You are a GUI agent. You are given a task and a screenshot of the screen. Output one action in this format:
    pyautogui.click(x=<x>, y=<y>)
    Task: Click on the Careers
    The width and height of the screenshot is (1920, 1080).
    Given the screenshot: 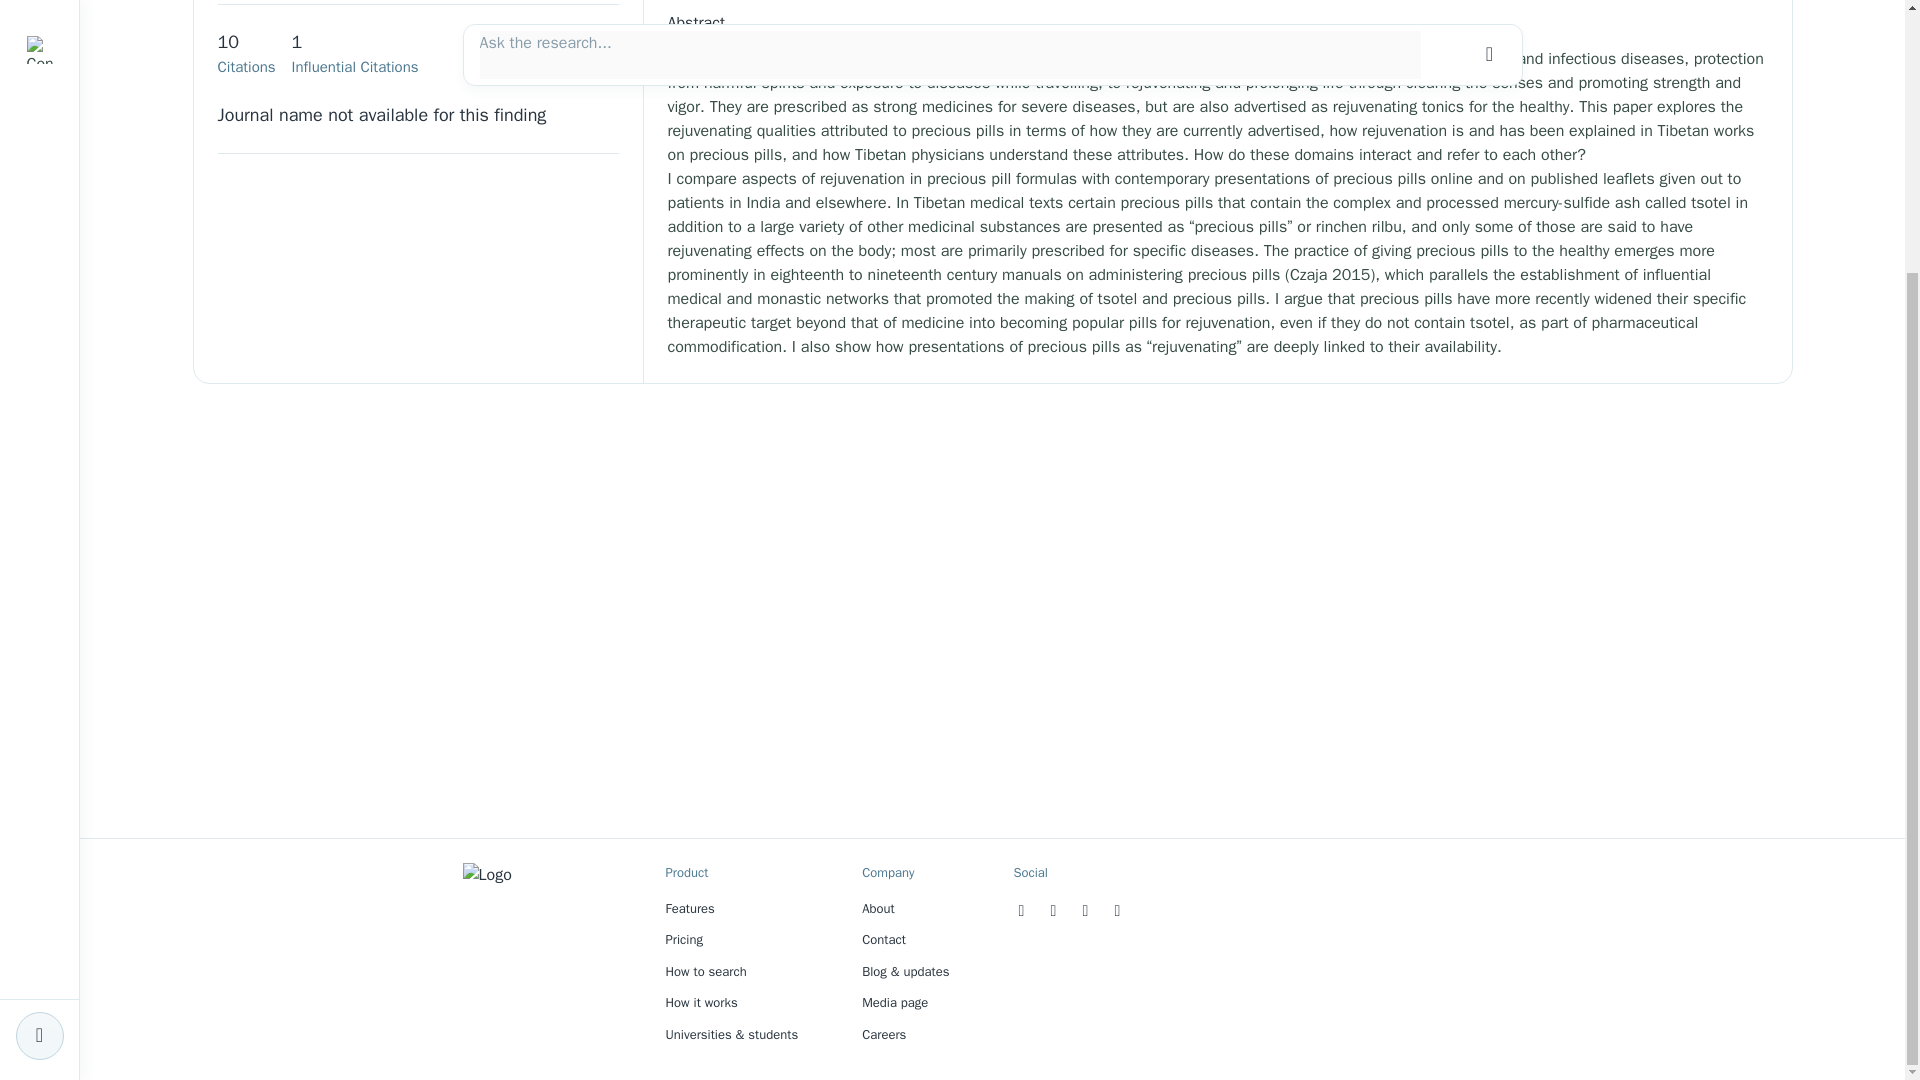 What is the action you would take?
    pyautogui.click(x=884, y=1034)
    